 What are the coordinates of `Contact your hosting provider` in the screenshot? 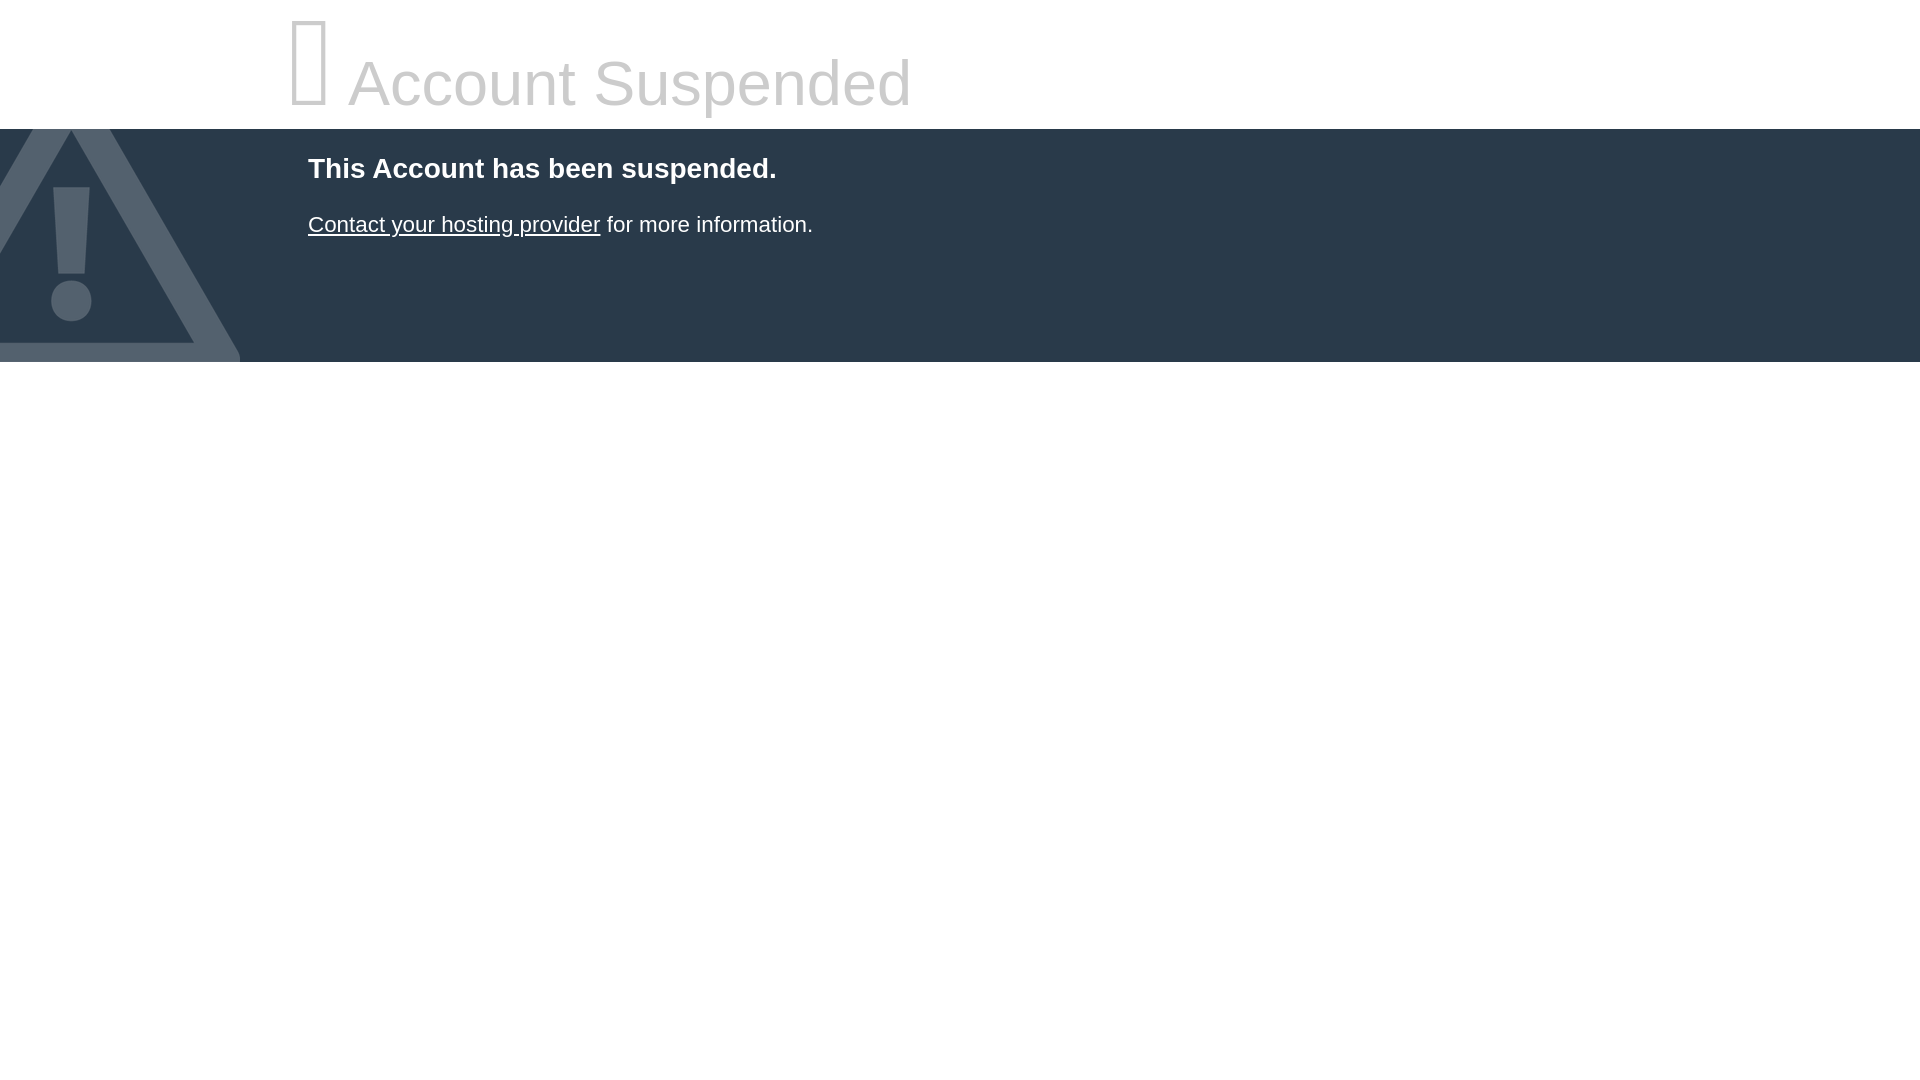 It's located at (453, 224).